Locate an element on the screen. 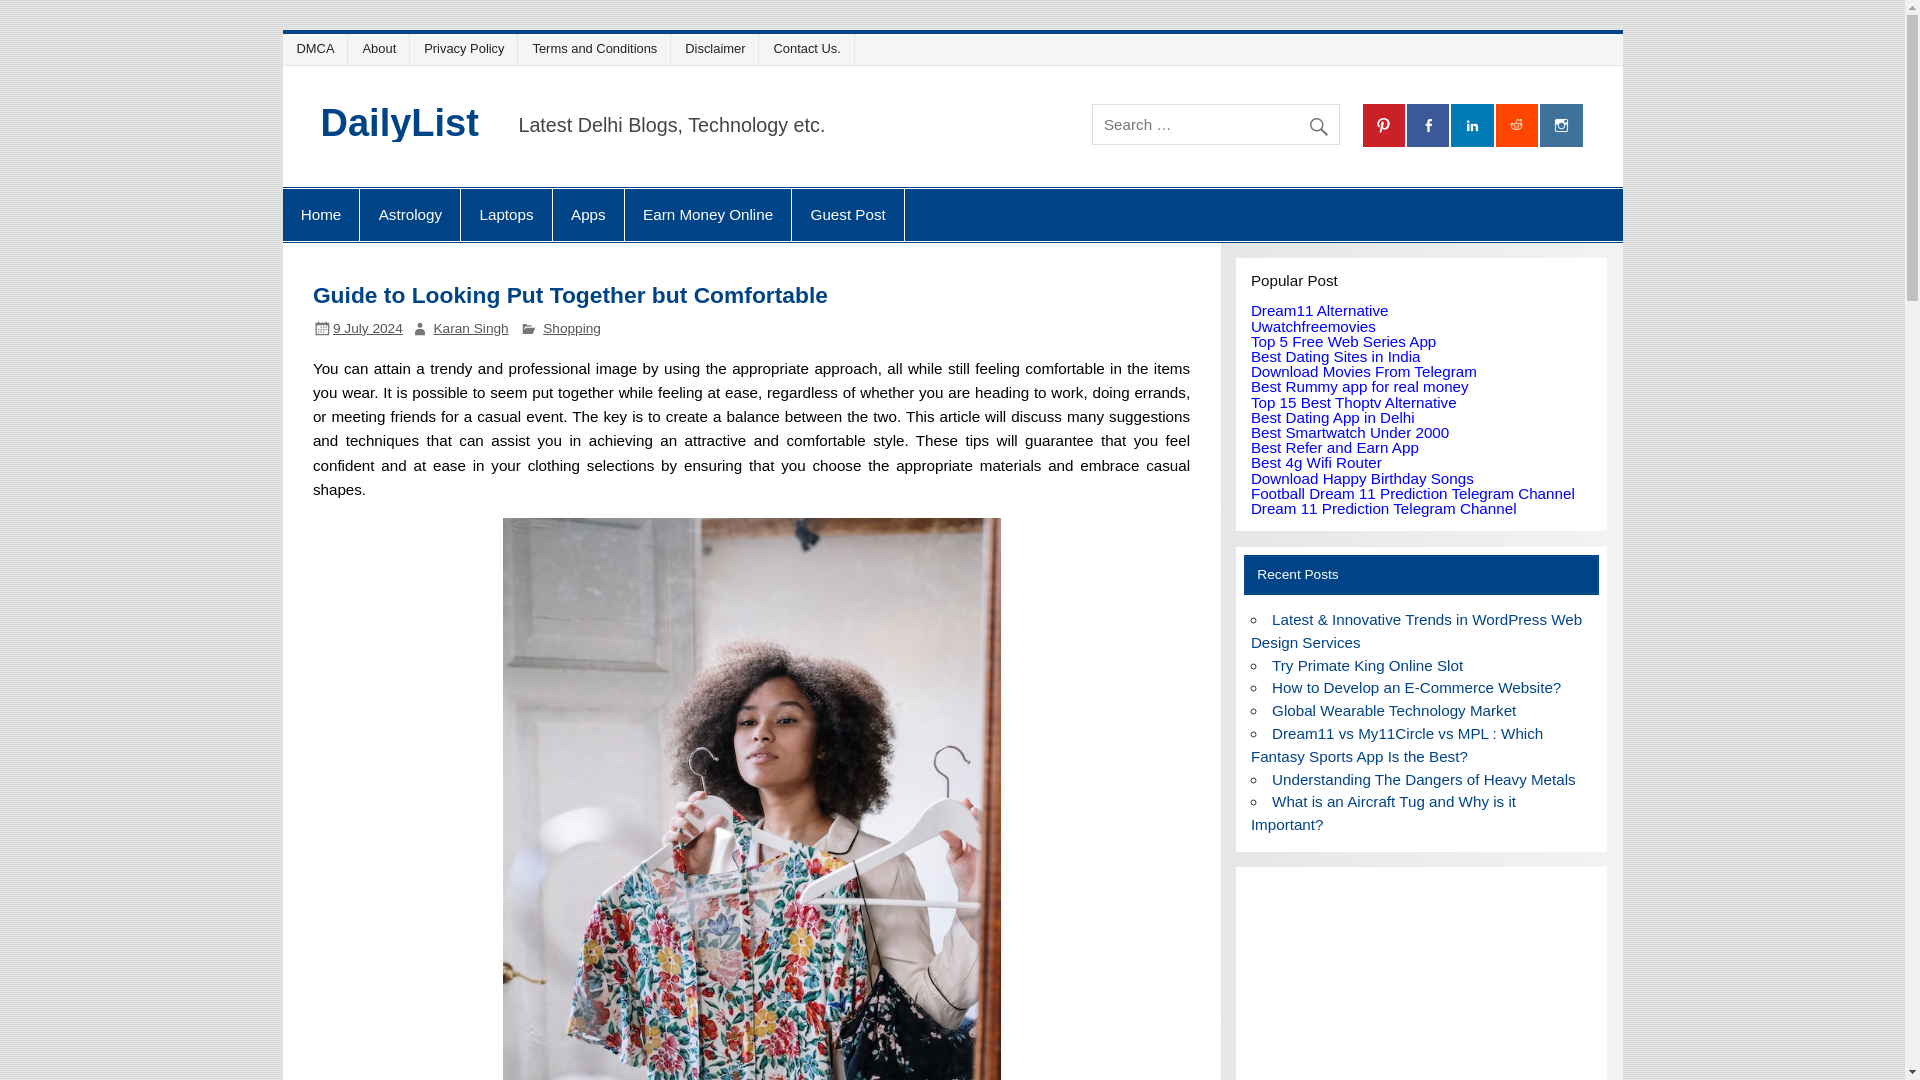 This screenshot has height=1080, width=1920. Astrology is located at coordinates (410, 214).